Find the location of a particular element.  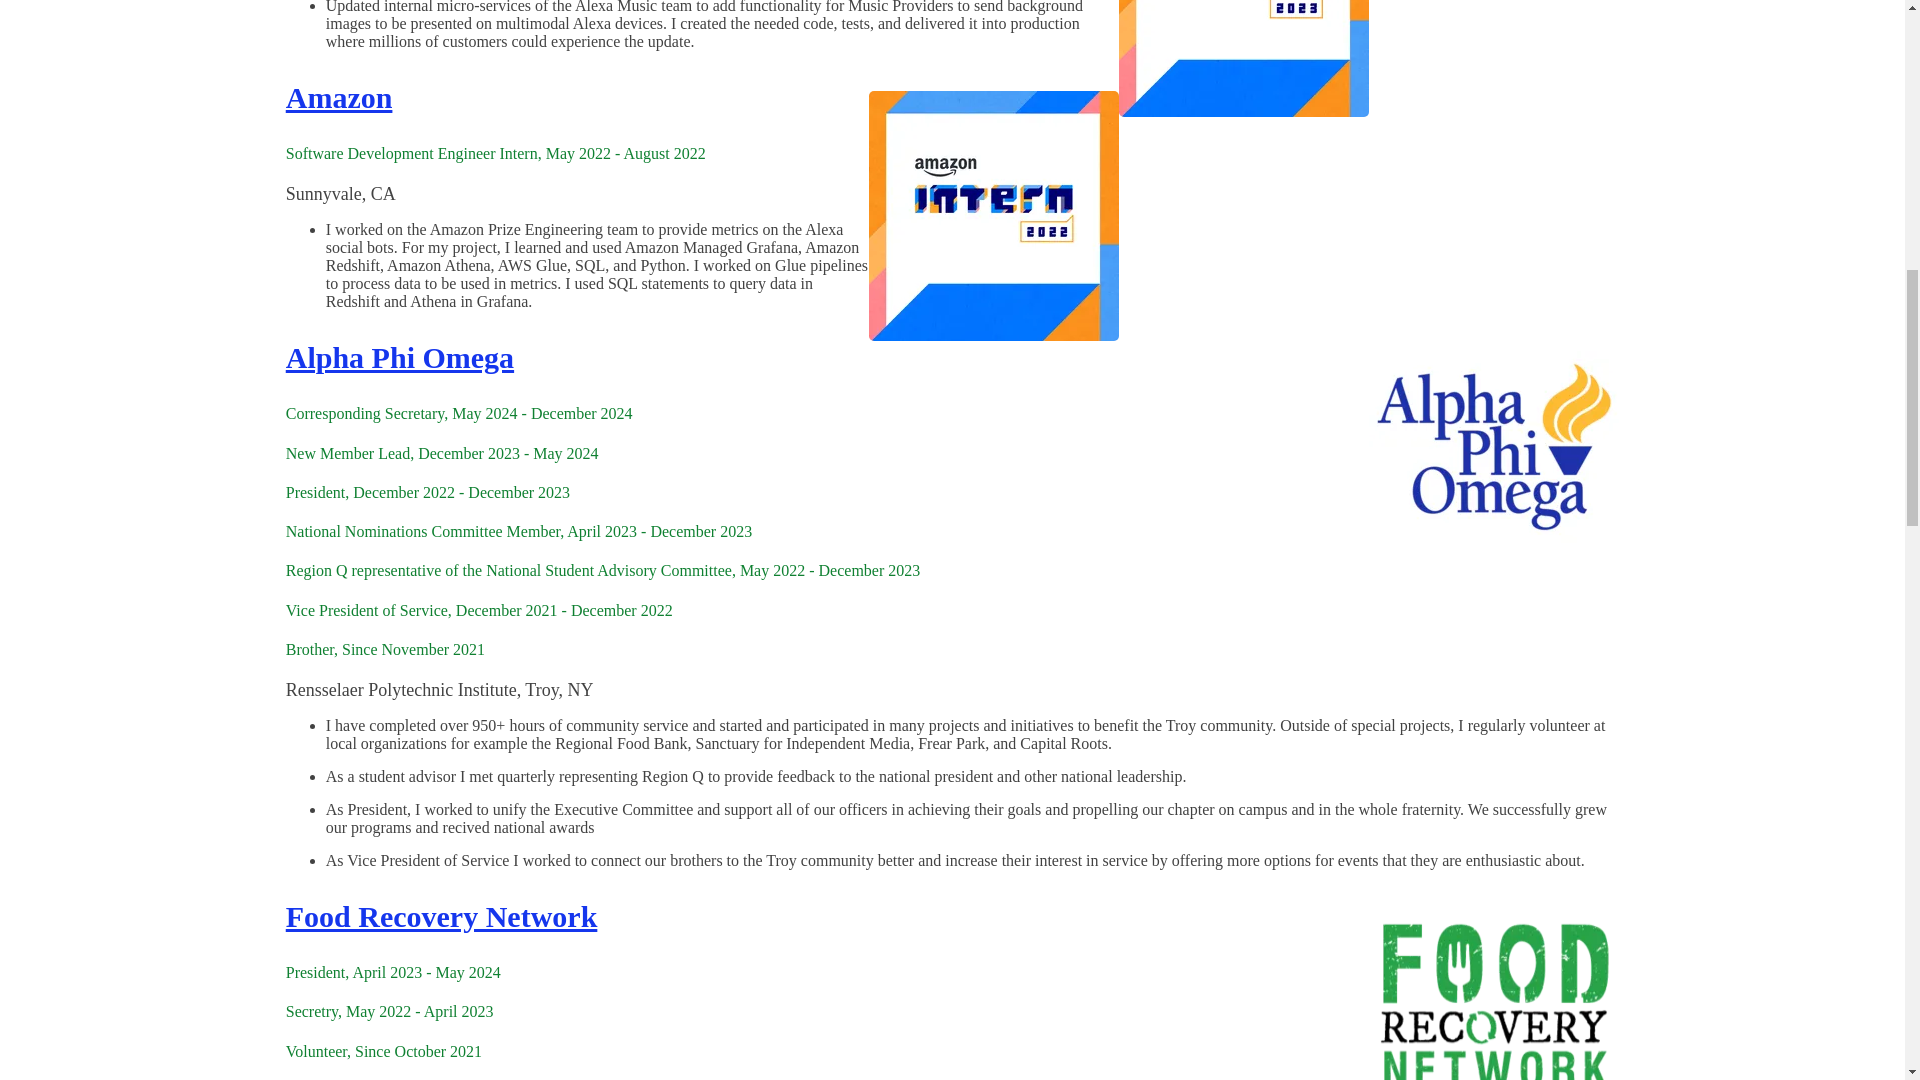

Amazon is located at coordinates (340, 98).